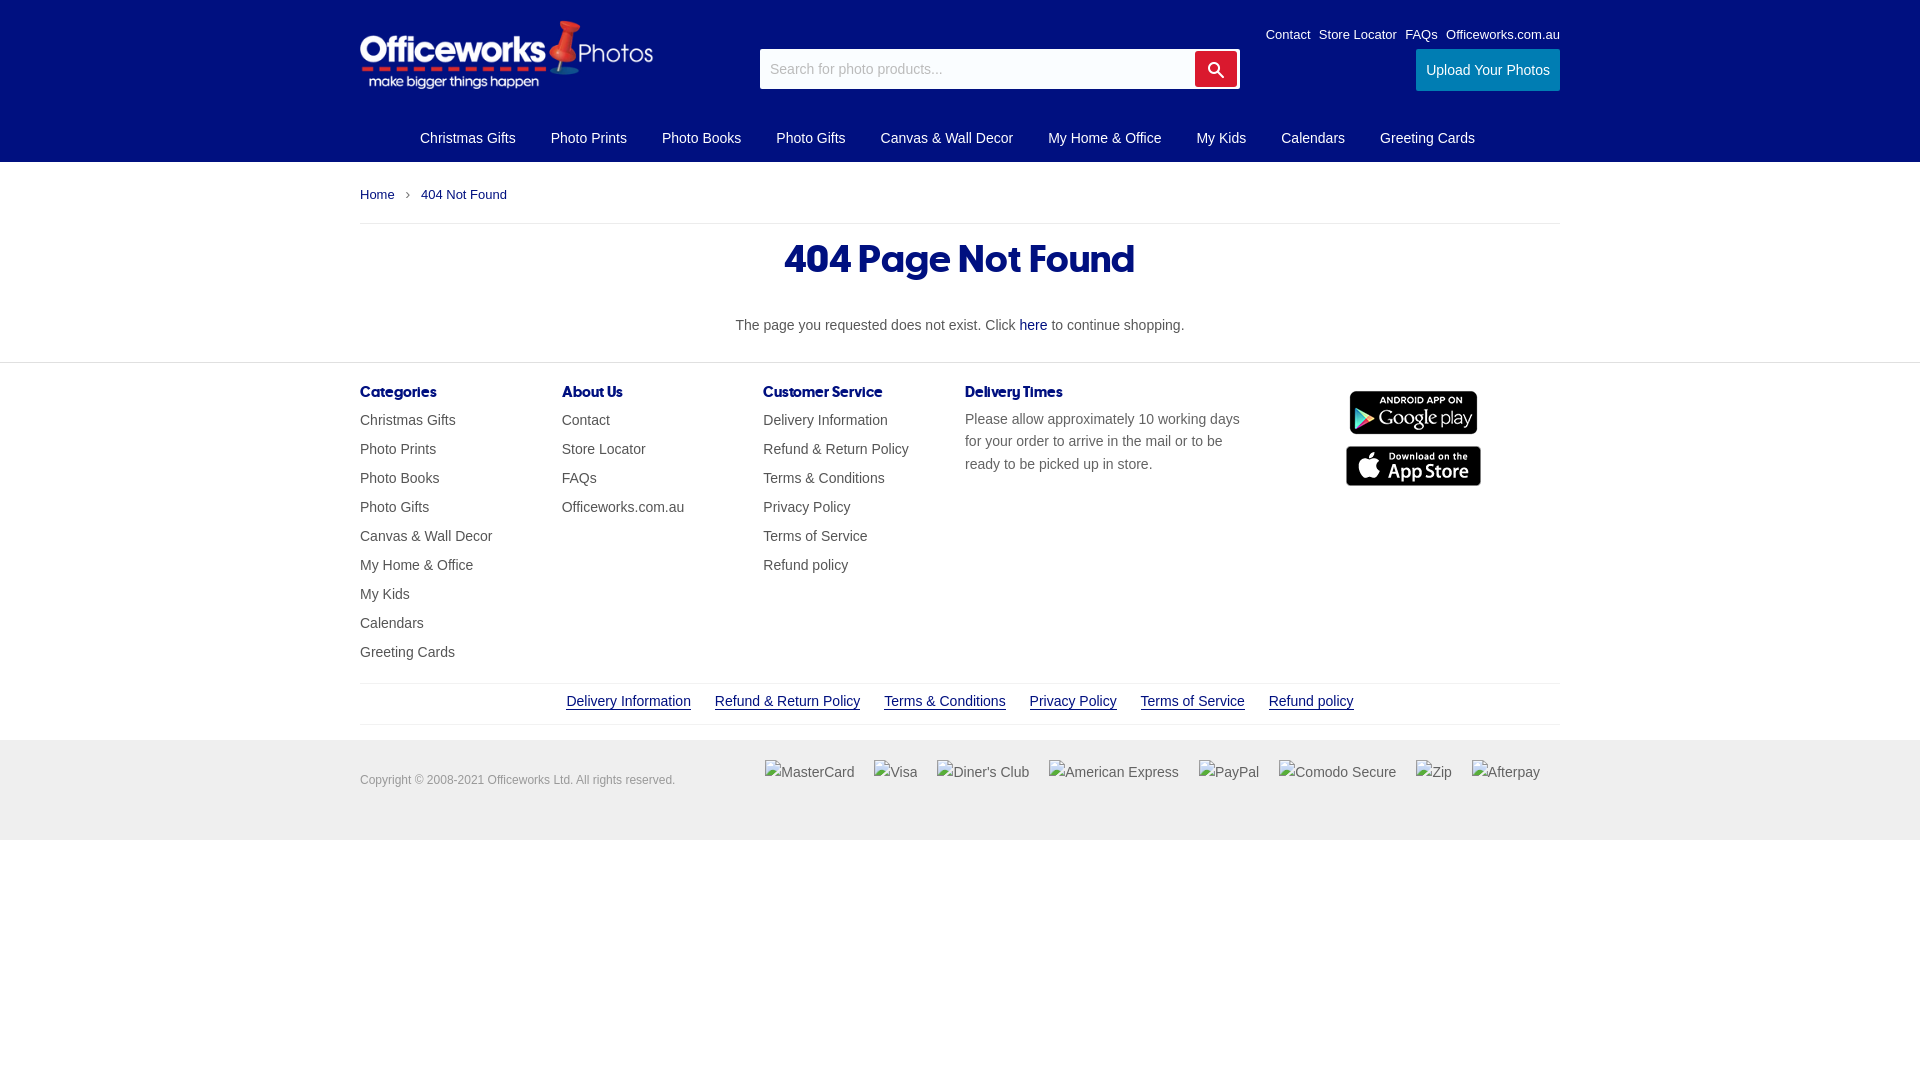  What do you see at coordinates (806, 507) in the screenshot?
I see `Privacy Policy` at bounding box center [806, 507].